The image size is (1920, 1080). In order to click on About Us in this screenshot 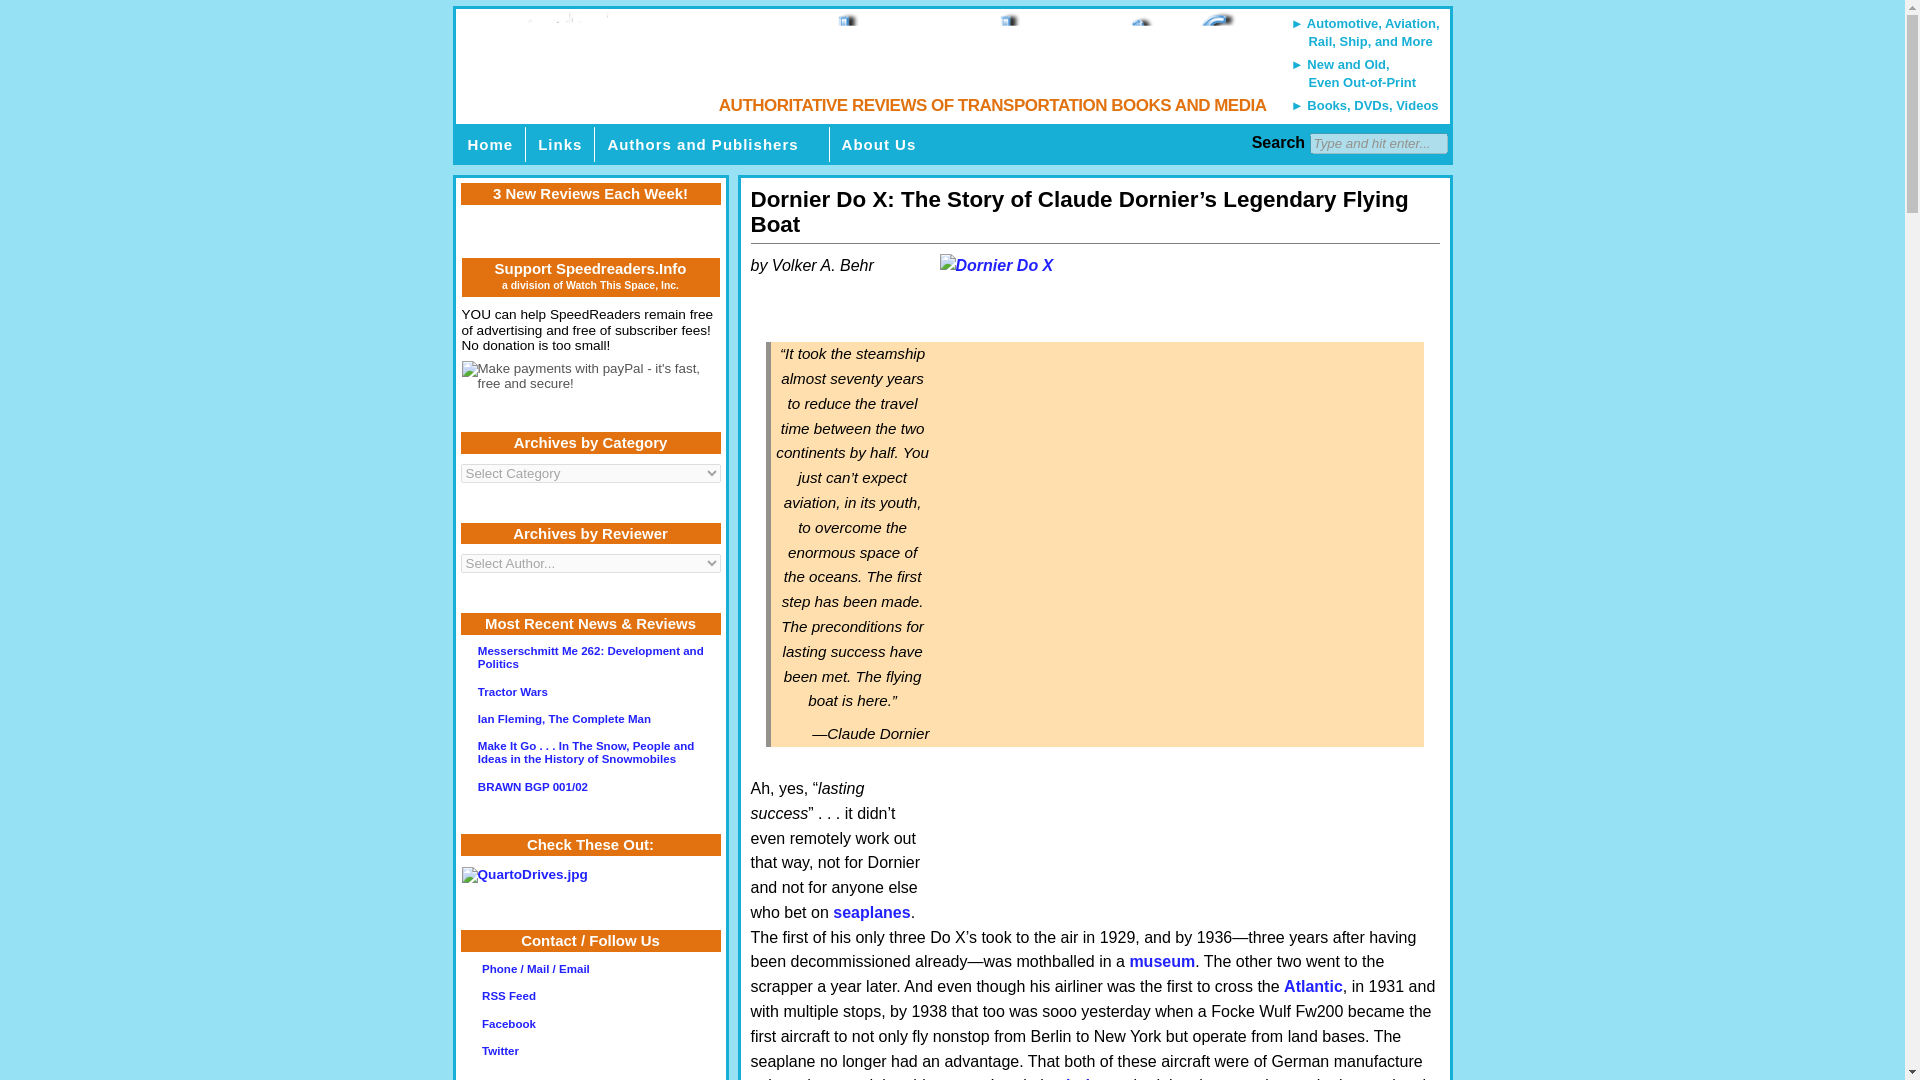, I will do `click(888, 144)`.